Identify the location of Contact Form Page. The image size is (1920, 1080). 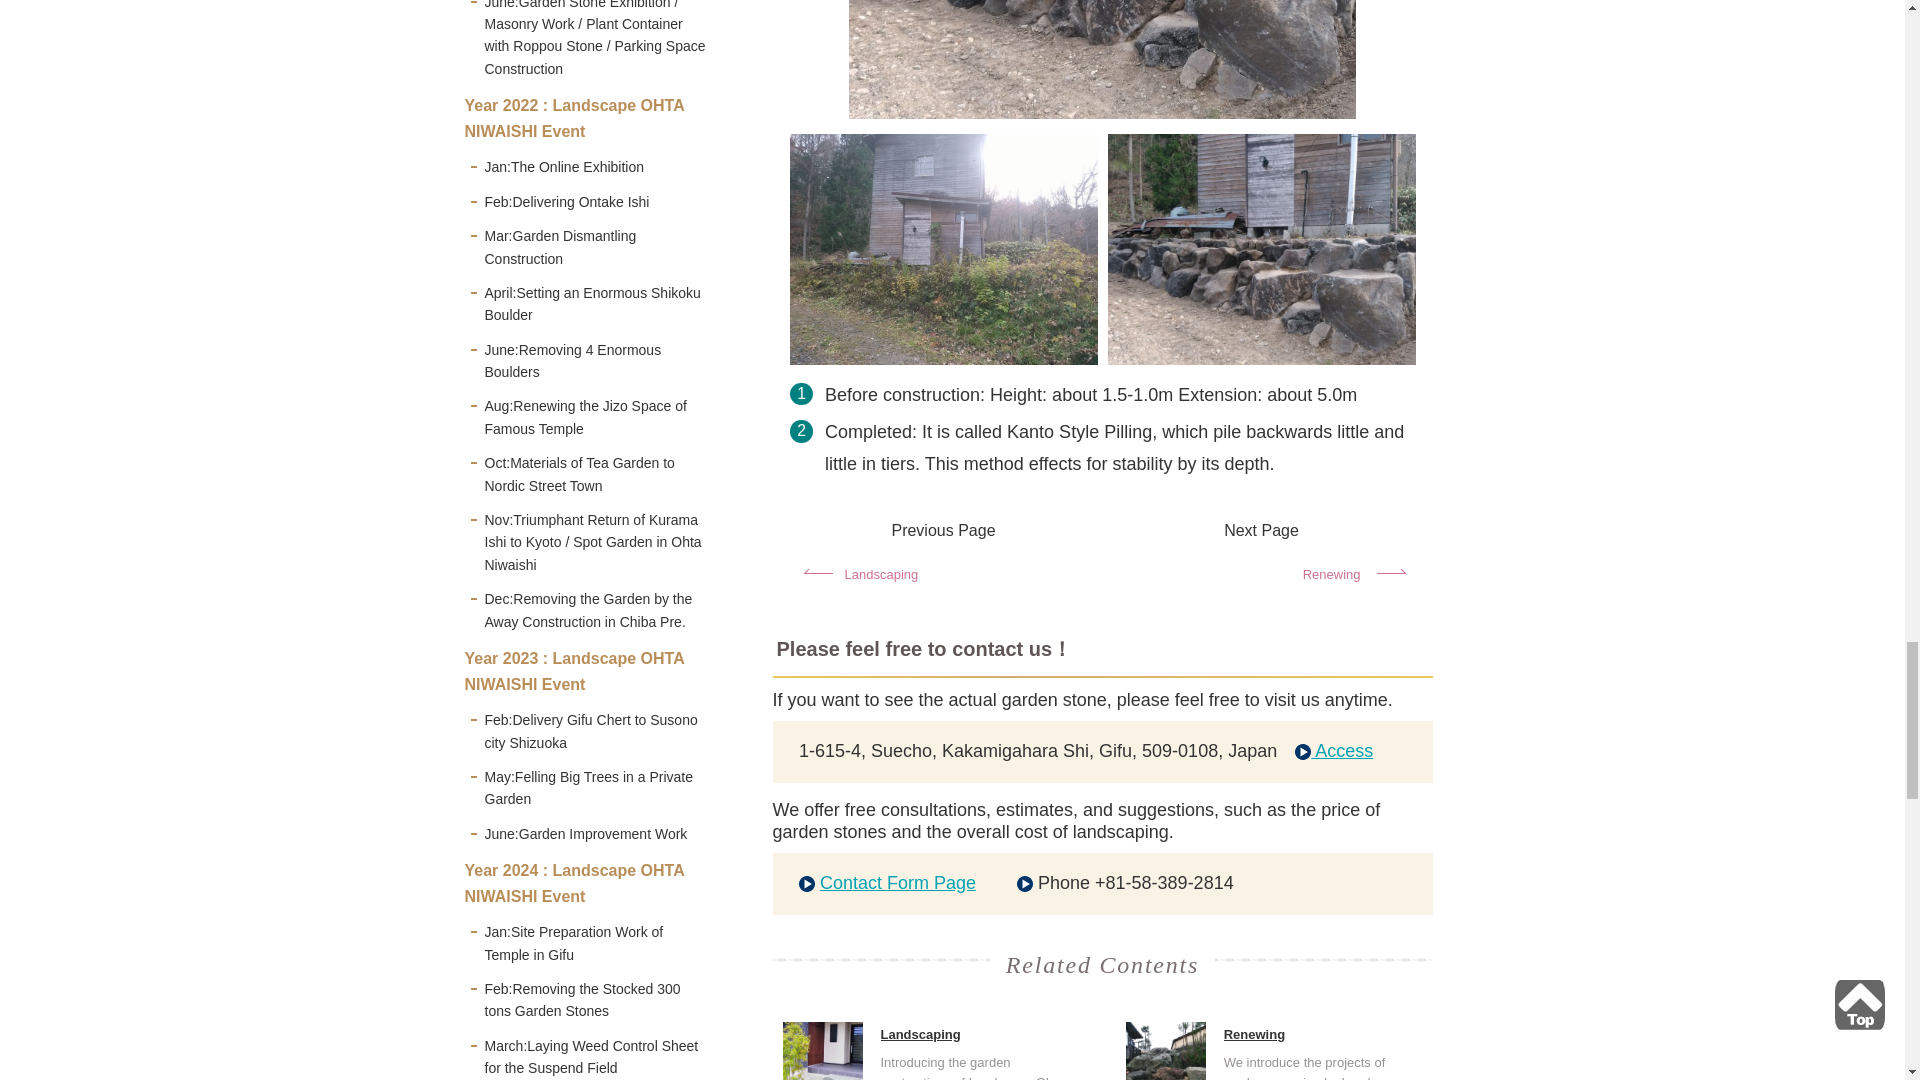
(897, 882).